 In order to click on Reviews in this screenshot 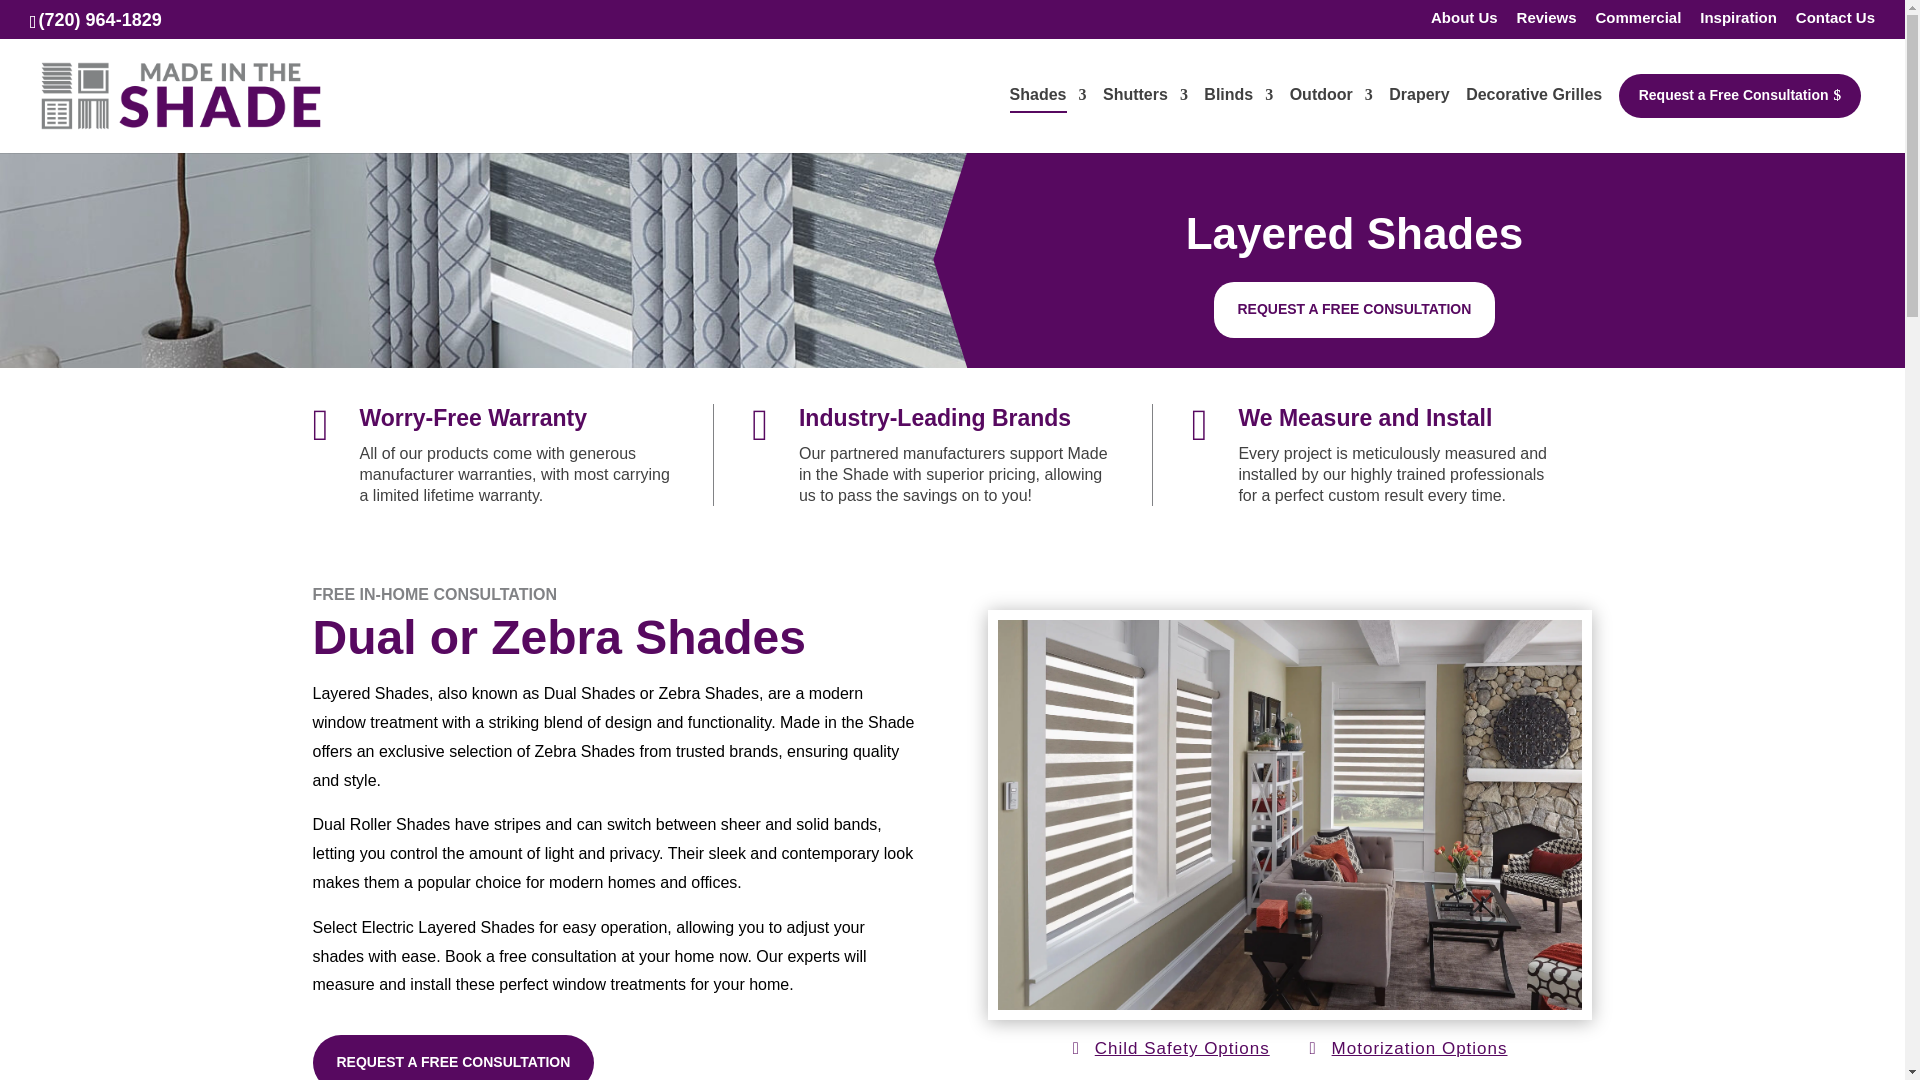, I will do `click(1546, 22)`.